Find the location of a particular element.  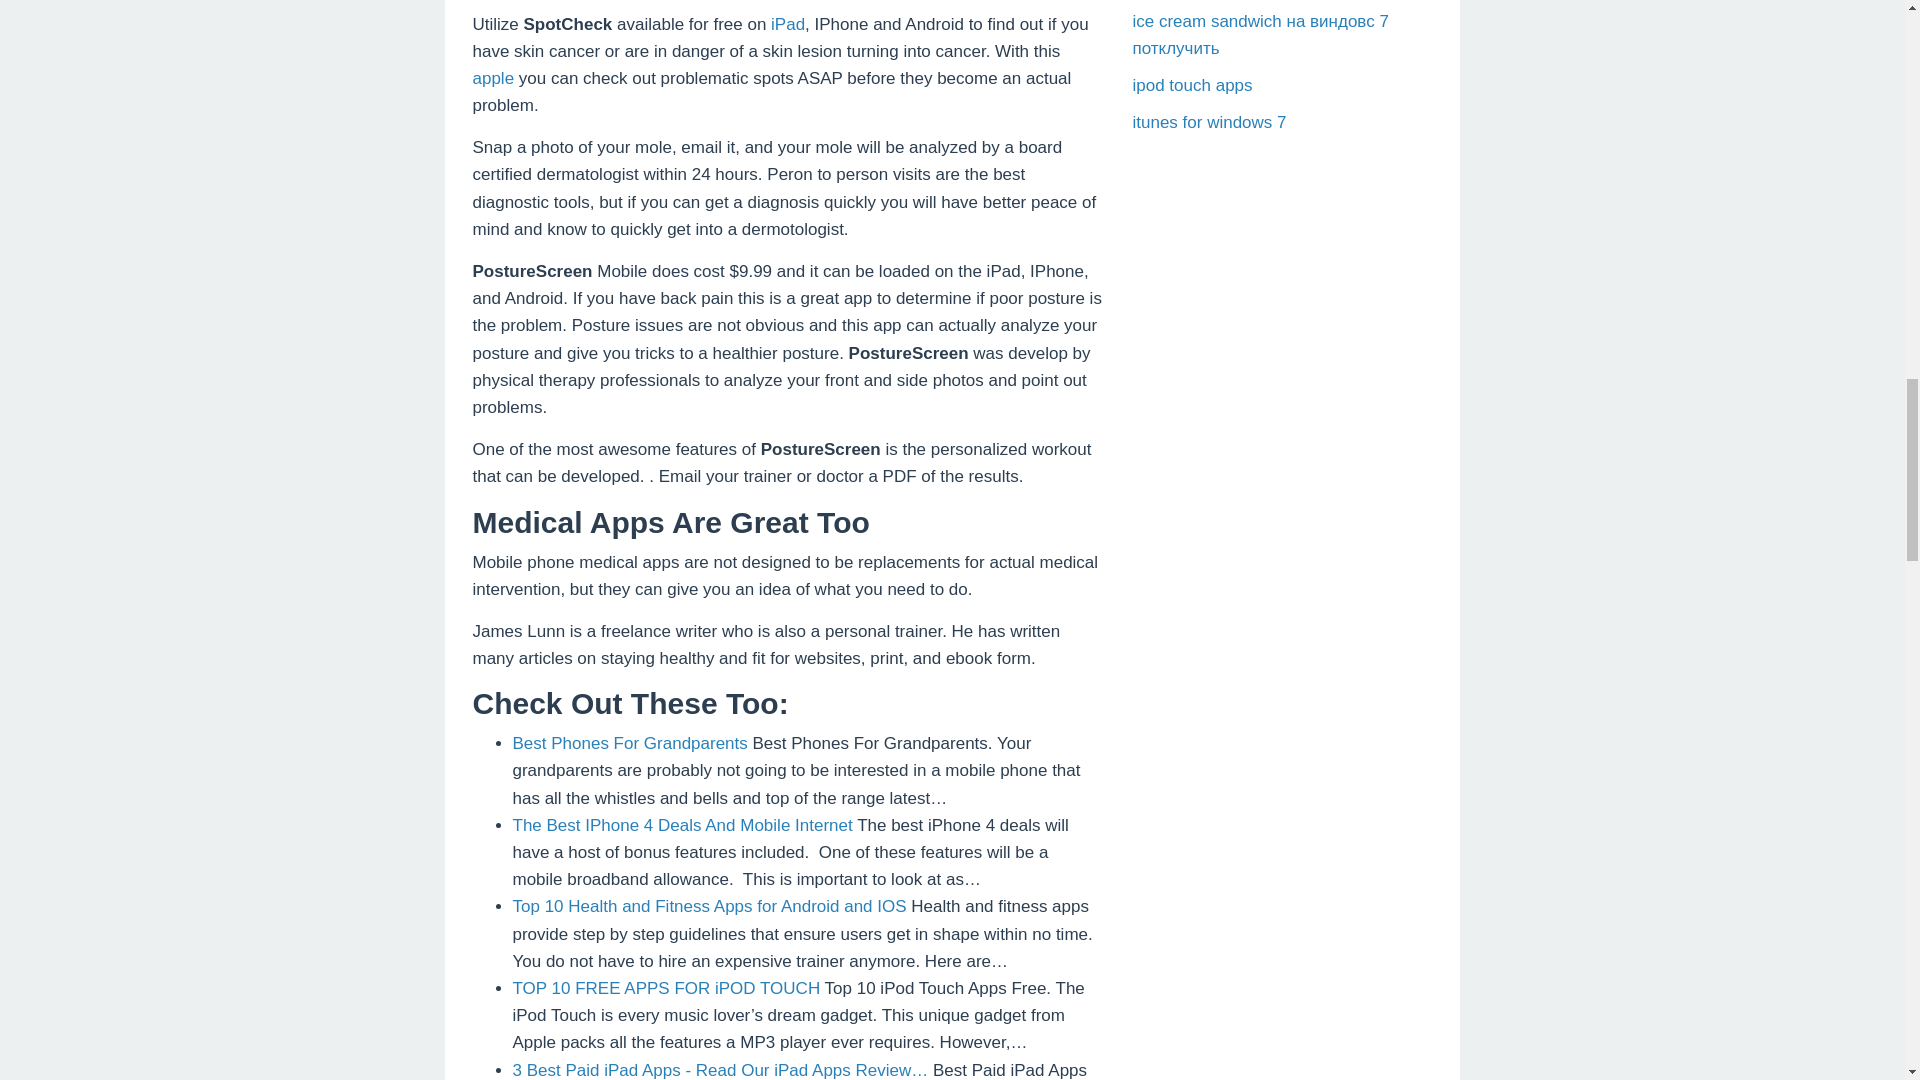

iPad is located at coordinates (788, 24).